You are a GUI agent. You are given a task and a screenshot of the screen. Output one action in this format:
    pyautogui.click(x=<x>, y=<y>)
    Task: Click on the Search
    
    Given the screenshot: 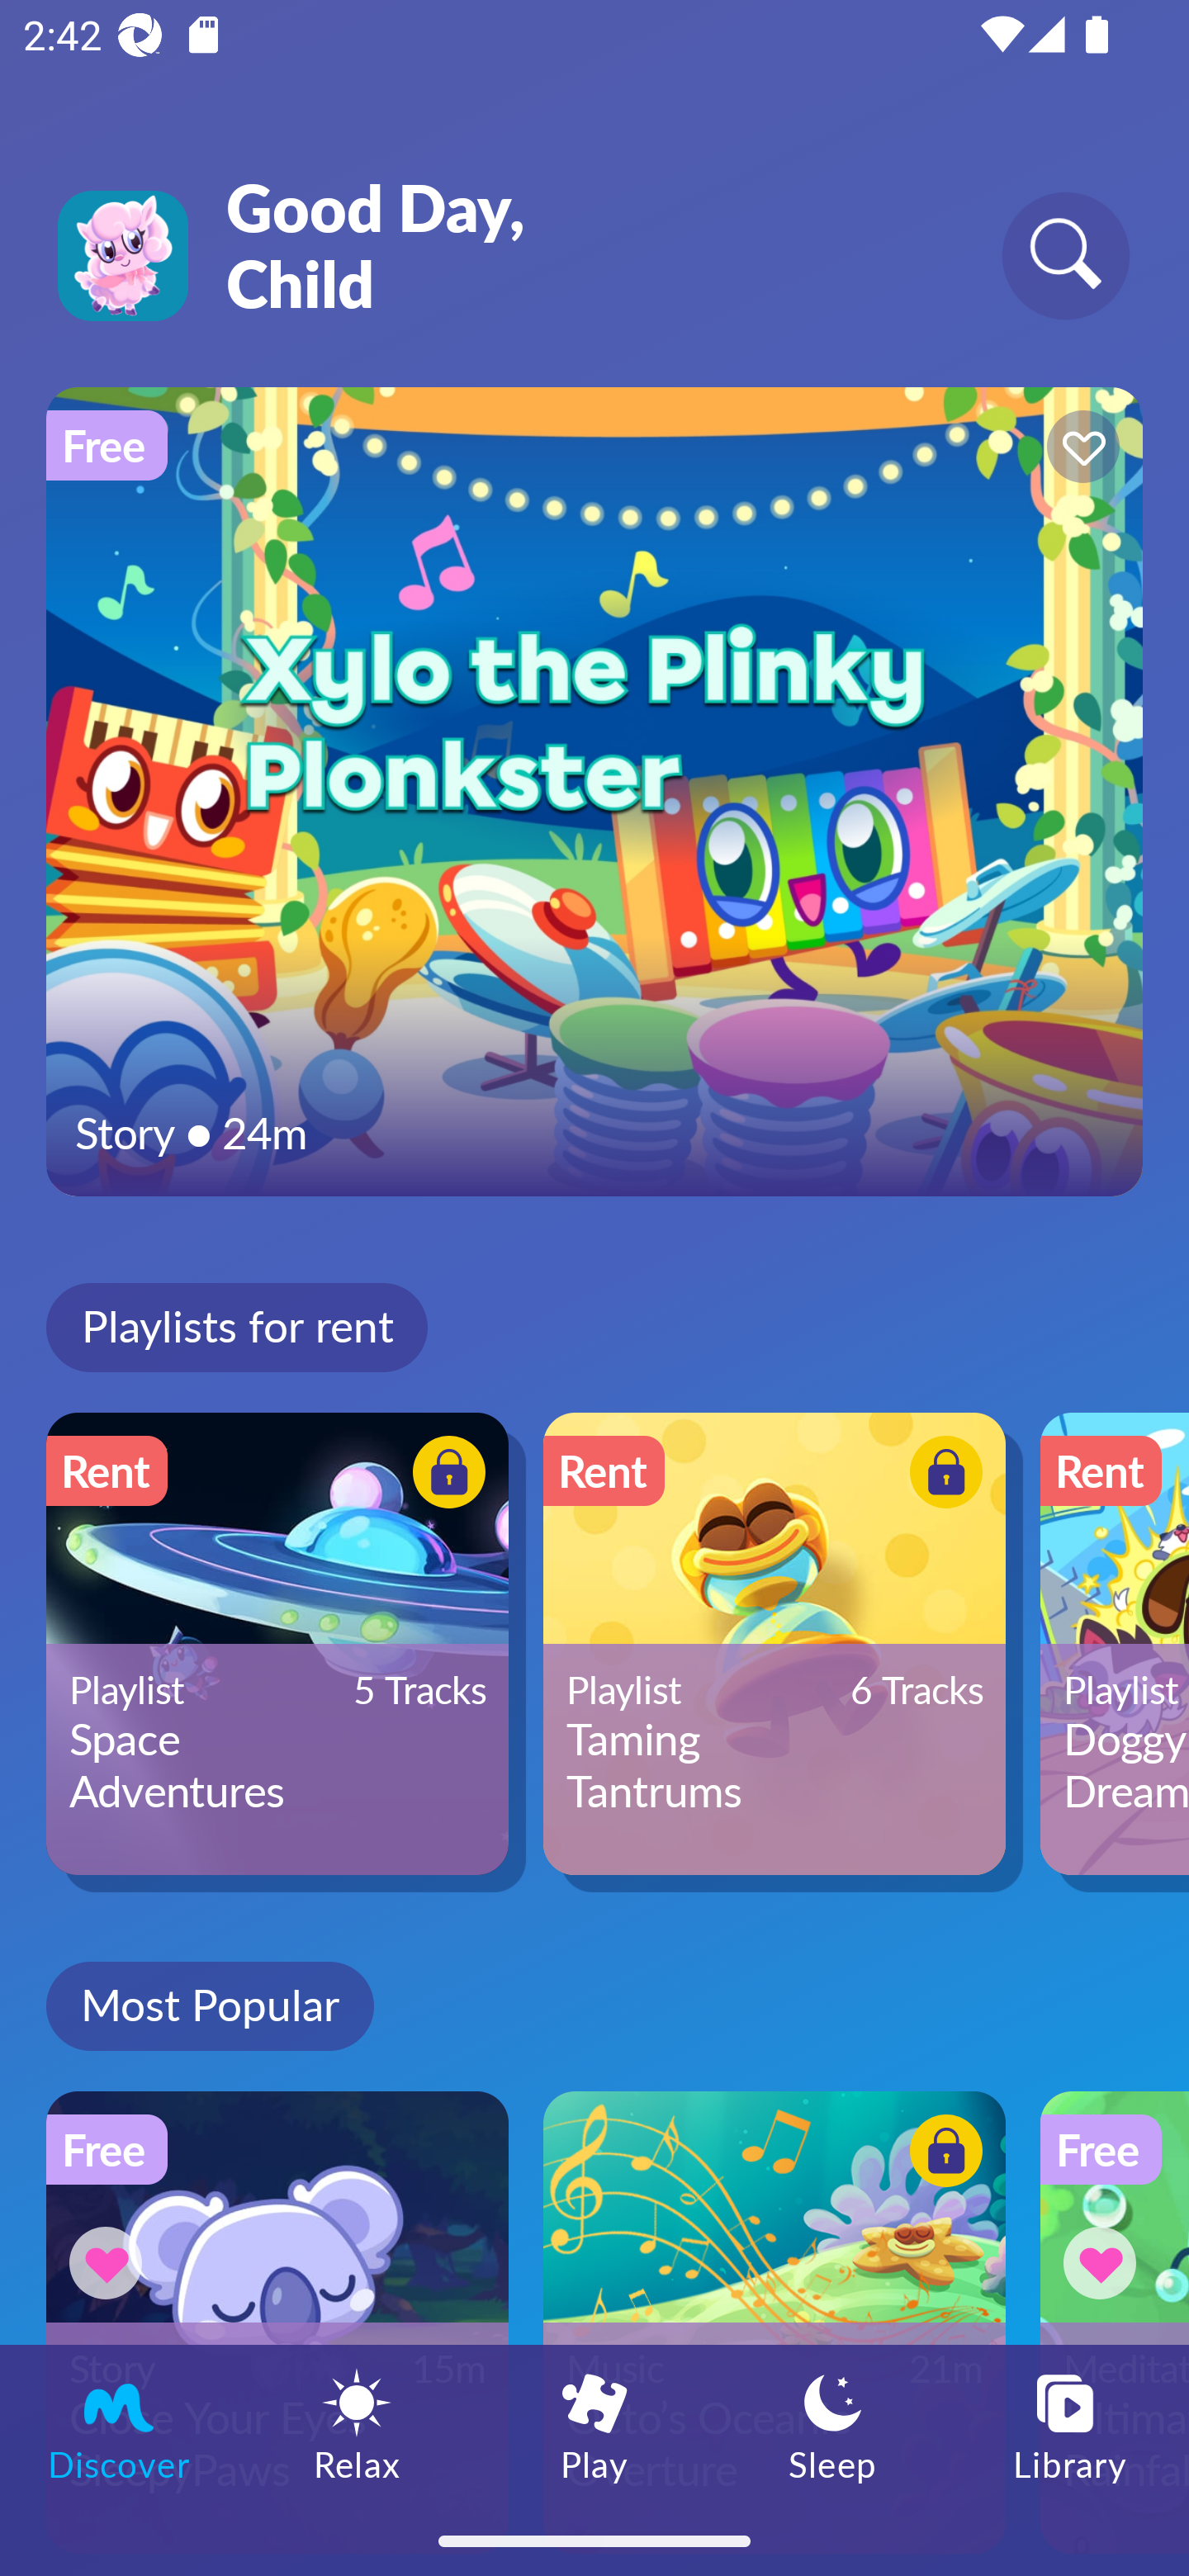 What is the action you would take?
    pyautogui.click(x=1065, y=254)
    